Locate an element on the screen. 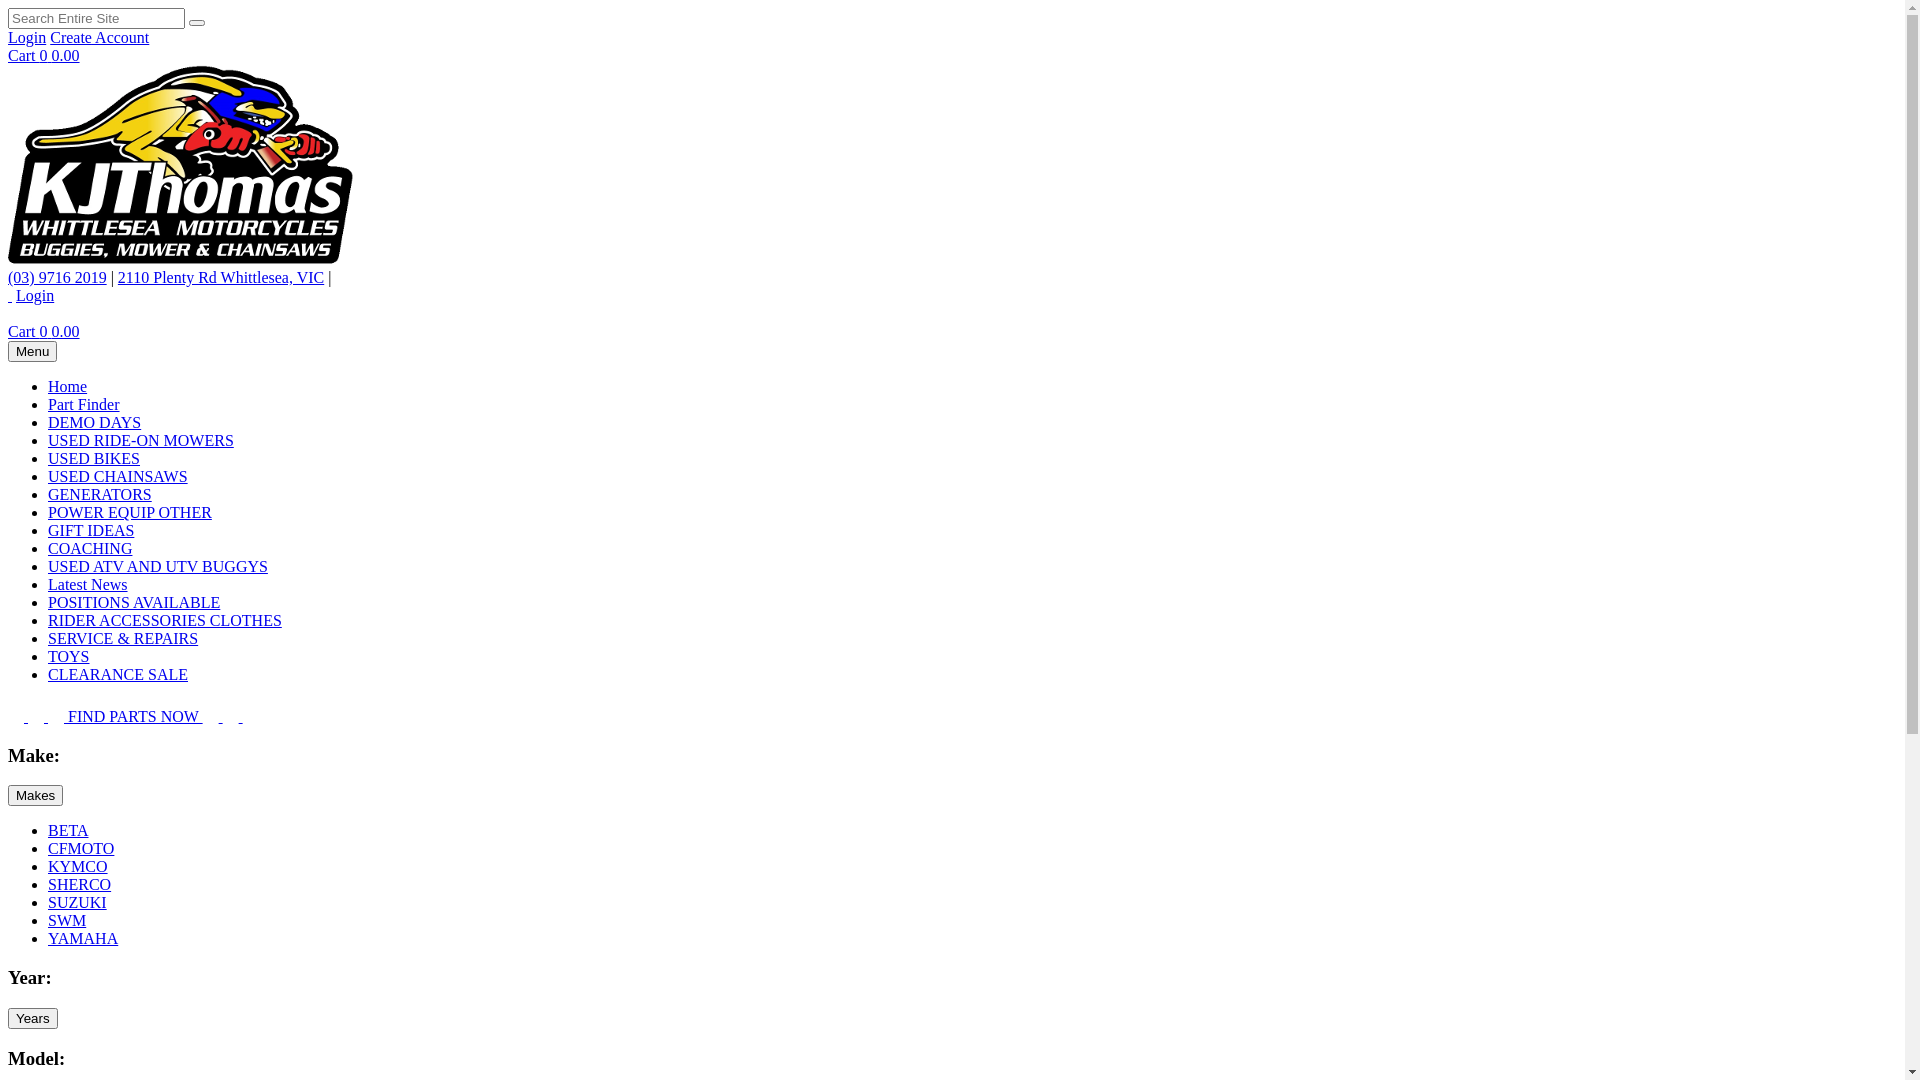 The width and height of the screenshot is (1920, 1080). SHERCO is located at coordinates (80, 884).